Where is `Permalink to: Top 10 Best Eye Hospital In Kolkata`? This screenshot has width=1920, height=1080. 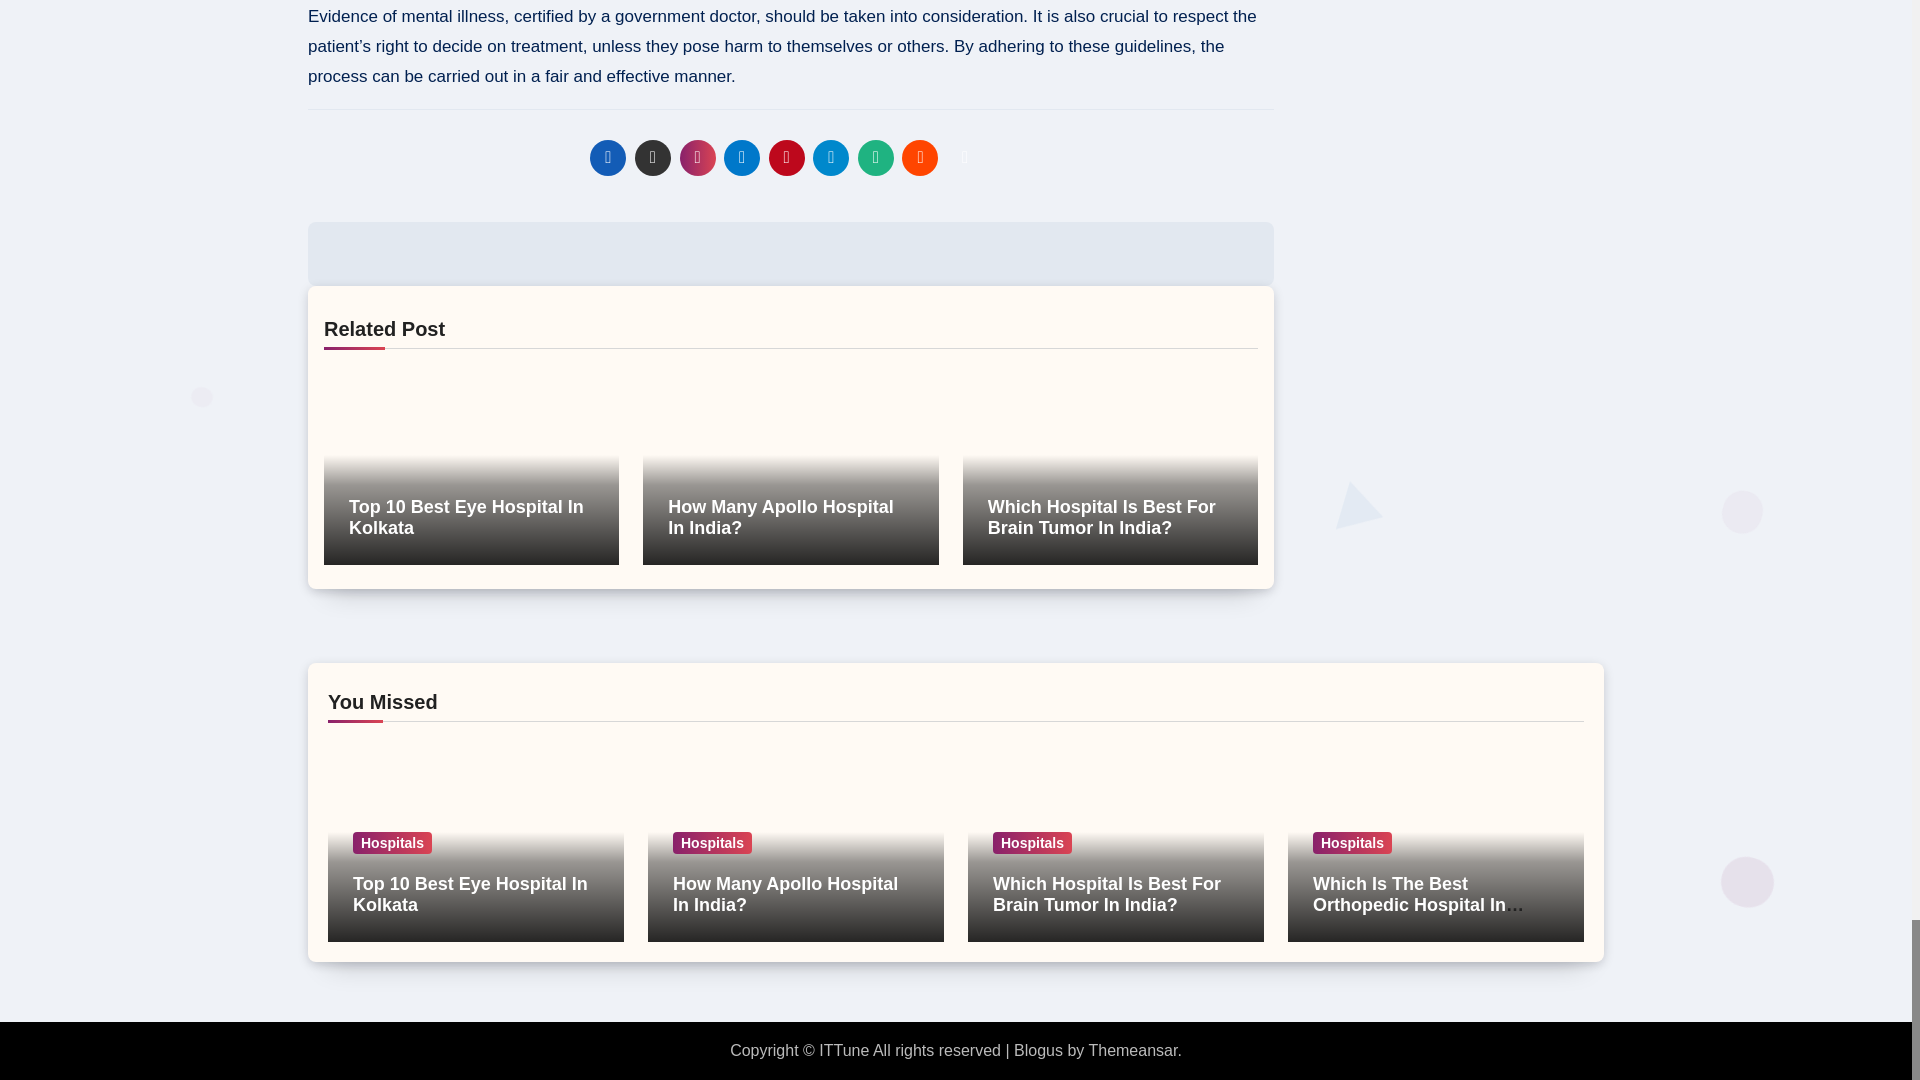
Permalink to: Top 10 Best Eye Hospital In Kolkata is located at coordinates (466, 517).